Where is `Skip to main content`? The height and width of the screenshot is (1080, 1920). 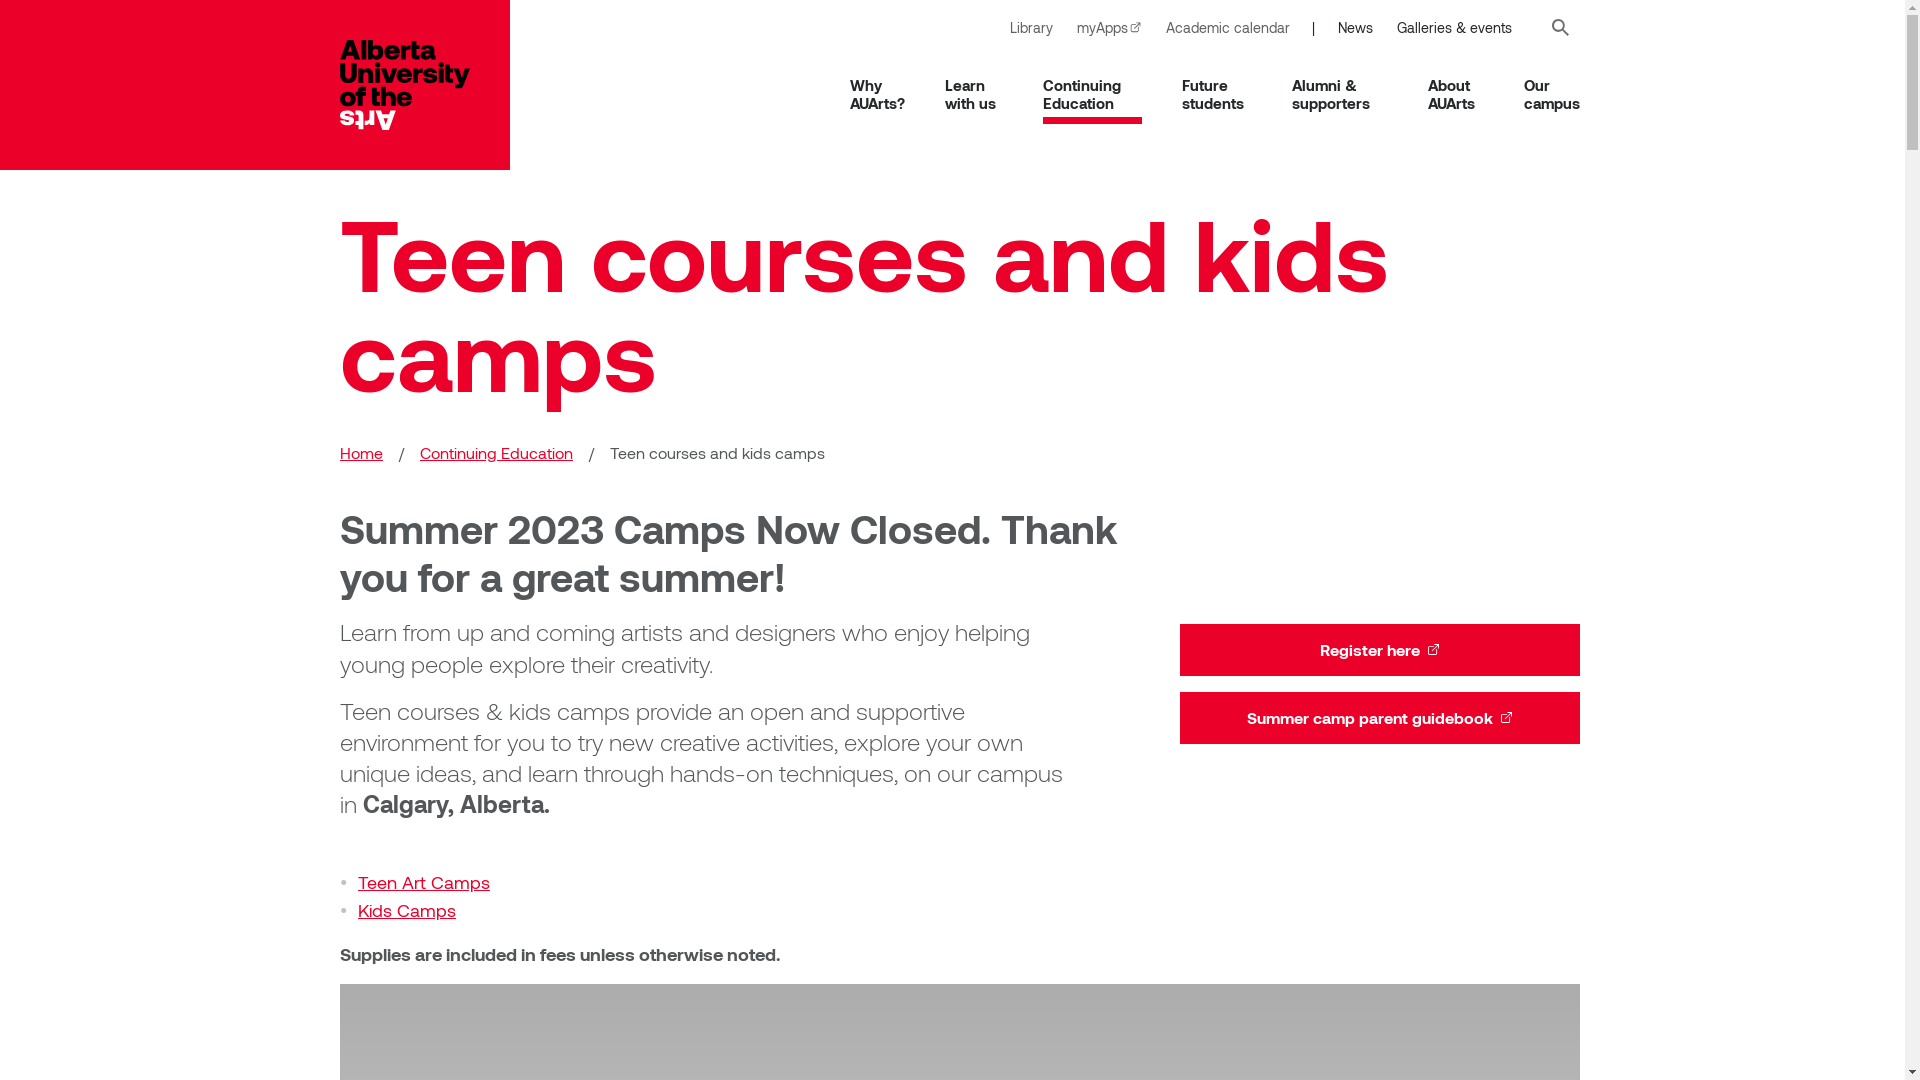 Skip to main content is located at coordinates (0, 0).